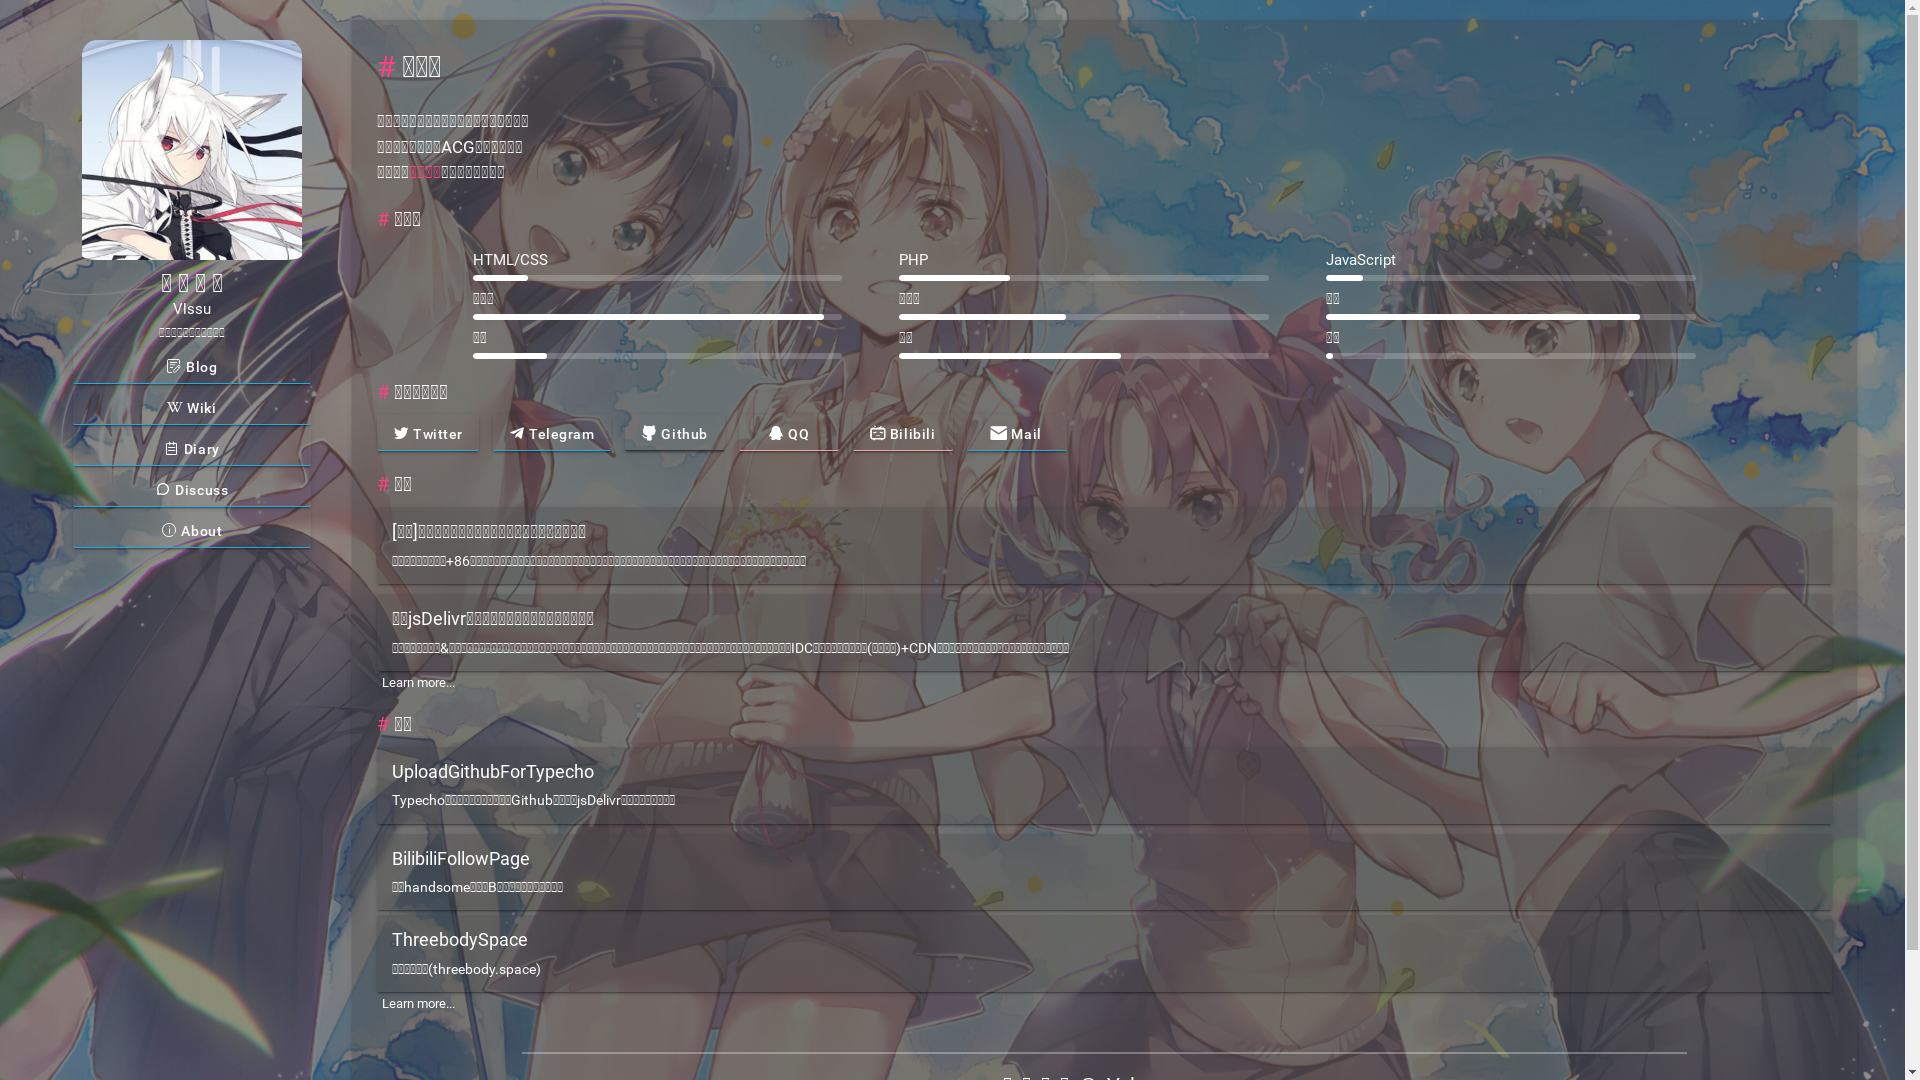 This screenshot has width=1920, height=1080. Describe the element at coordinates (1017, 433) in the screenshot. I see `Mail` at that location.